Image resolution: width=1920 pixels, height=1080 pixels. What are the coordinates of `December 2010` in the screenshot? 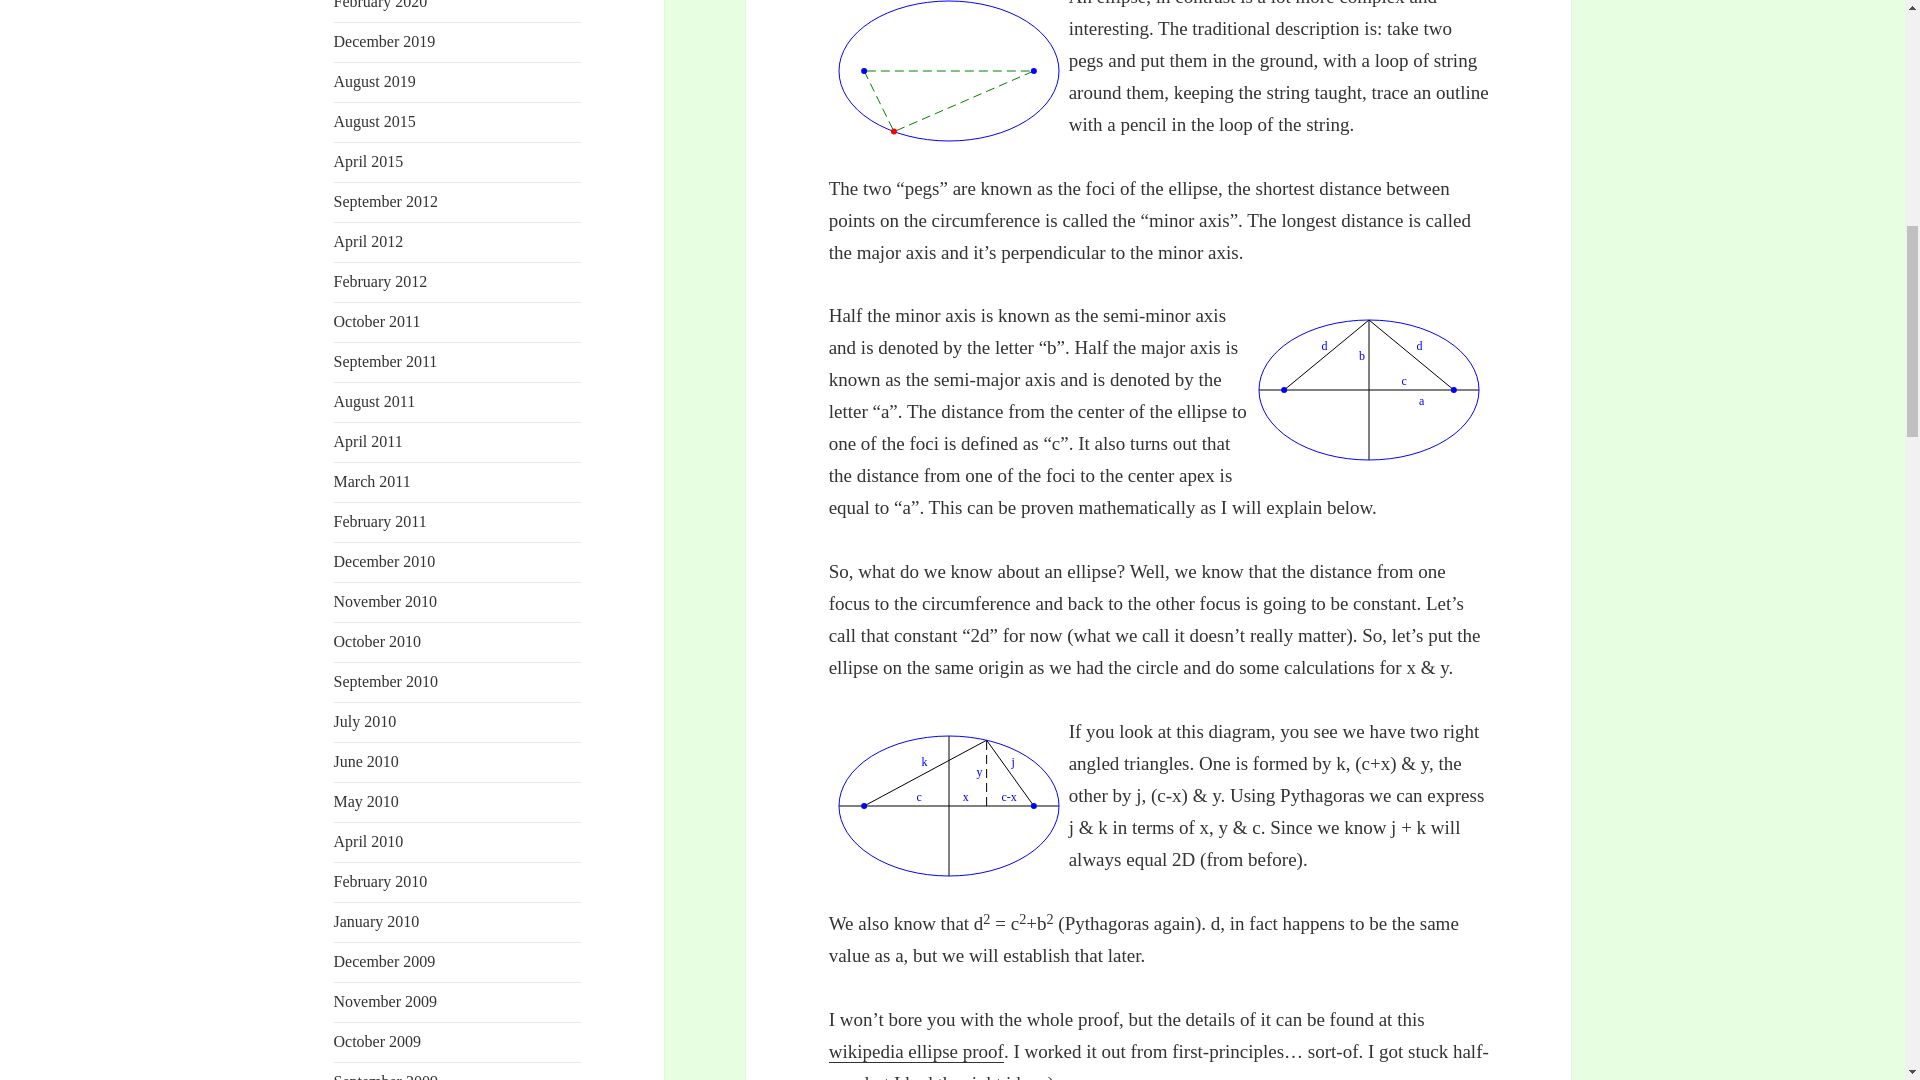 It's located at (384, 561).